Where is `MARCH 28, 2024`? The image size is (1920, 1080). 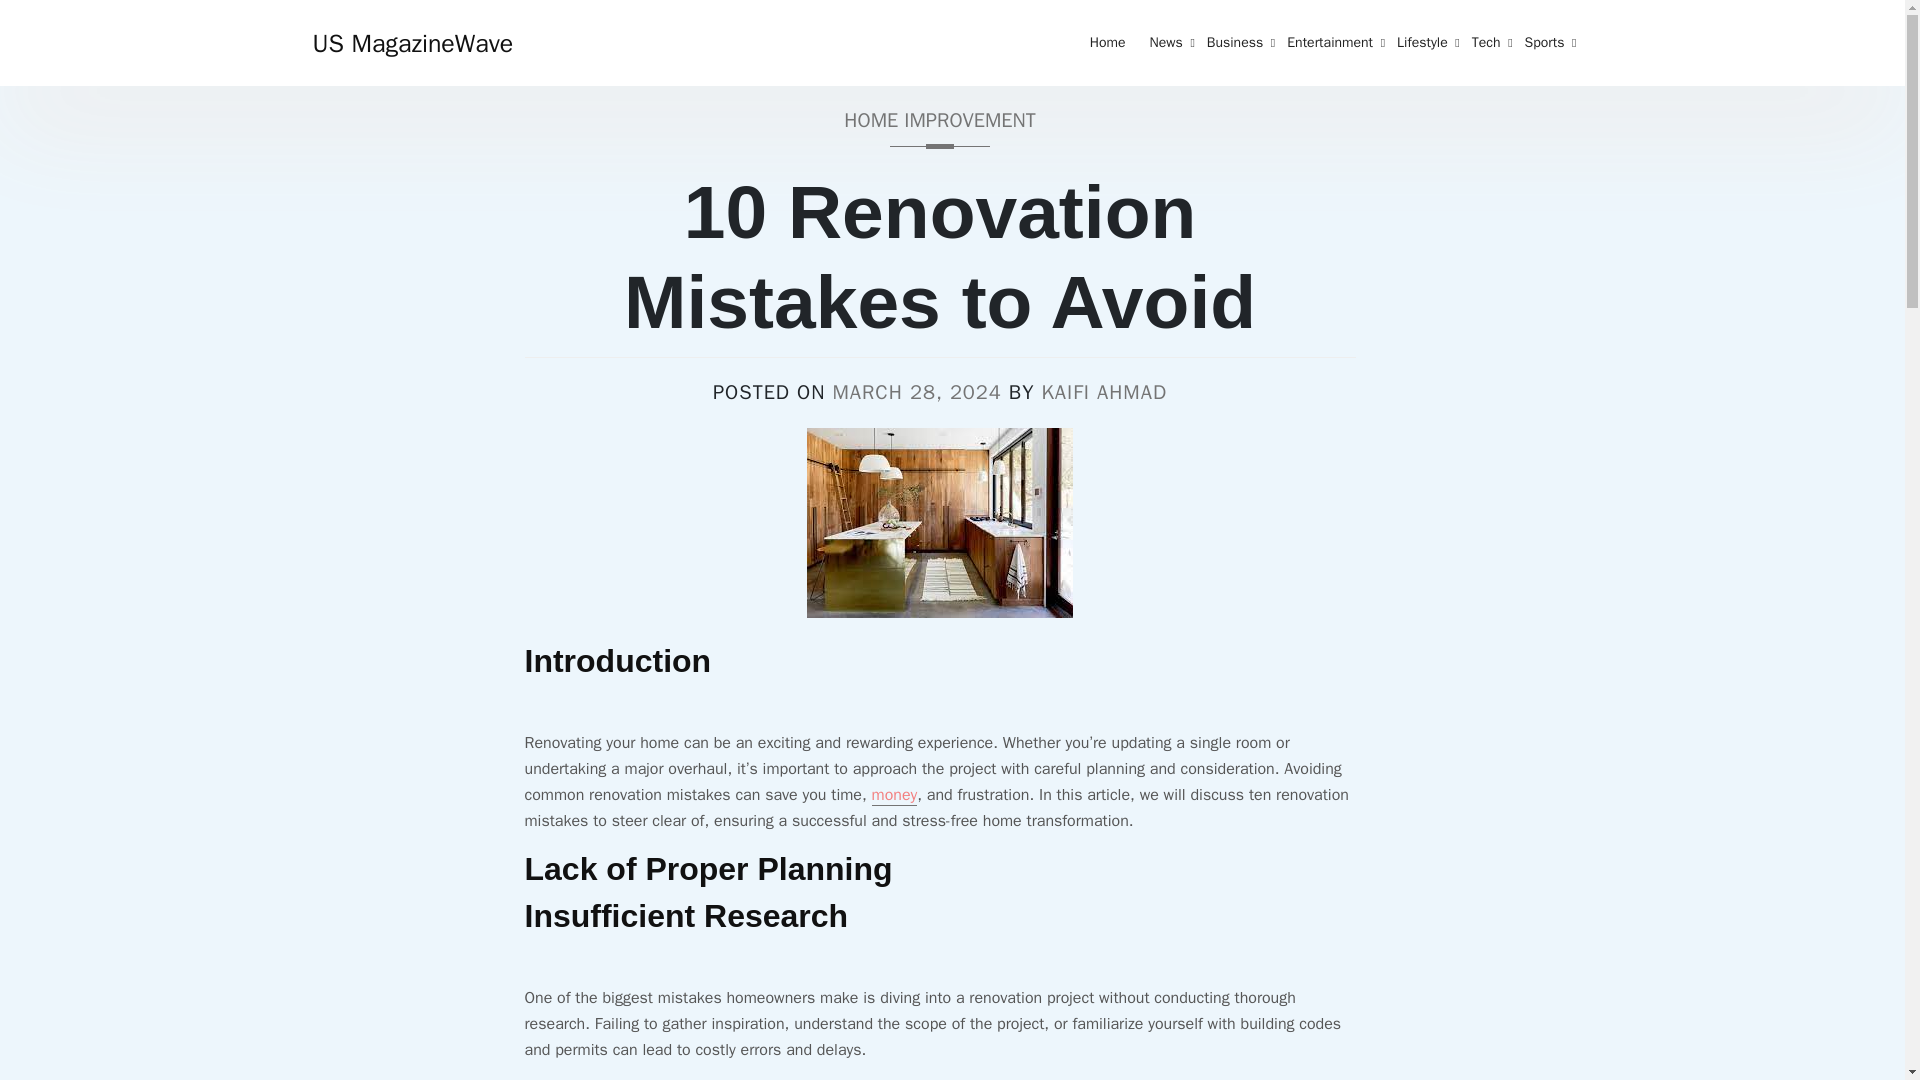
MARCH 28, 2024 is located at coordinates (916, 392).